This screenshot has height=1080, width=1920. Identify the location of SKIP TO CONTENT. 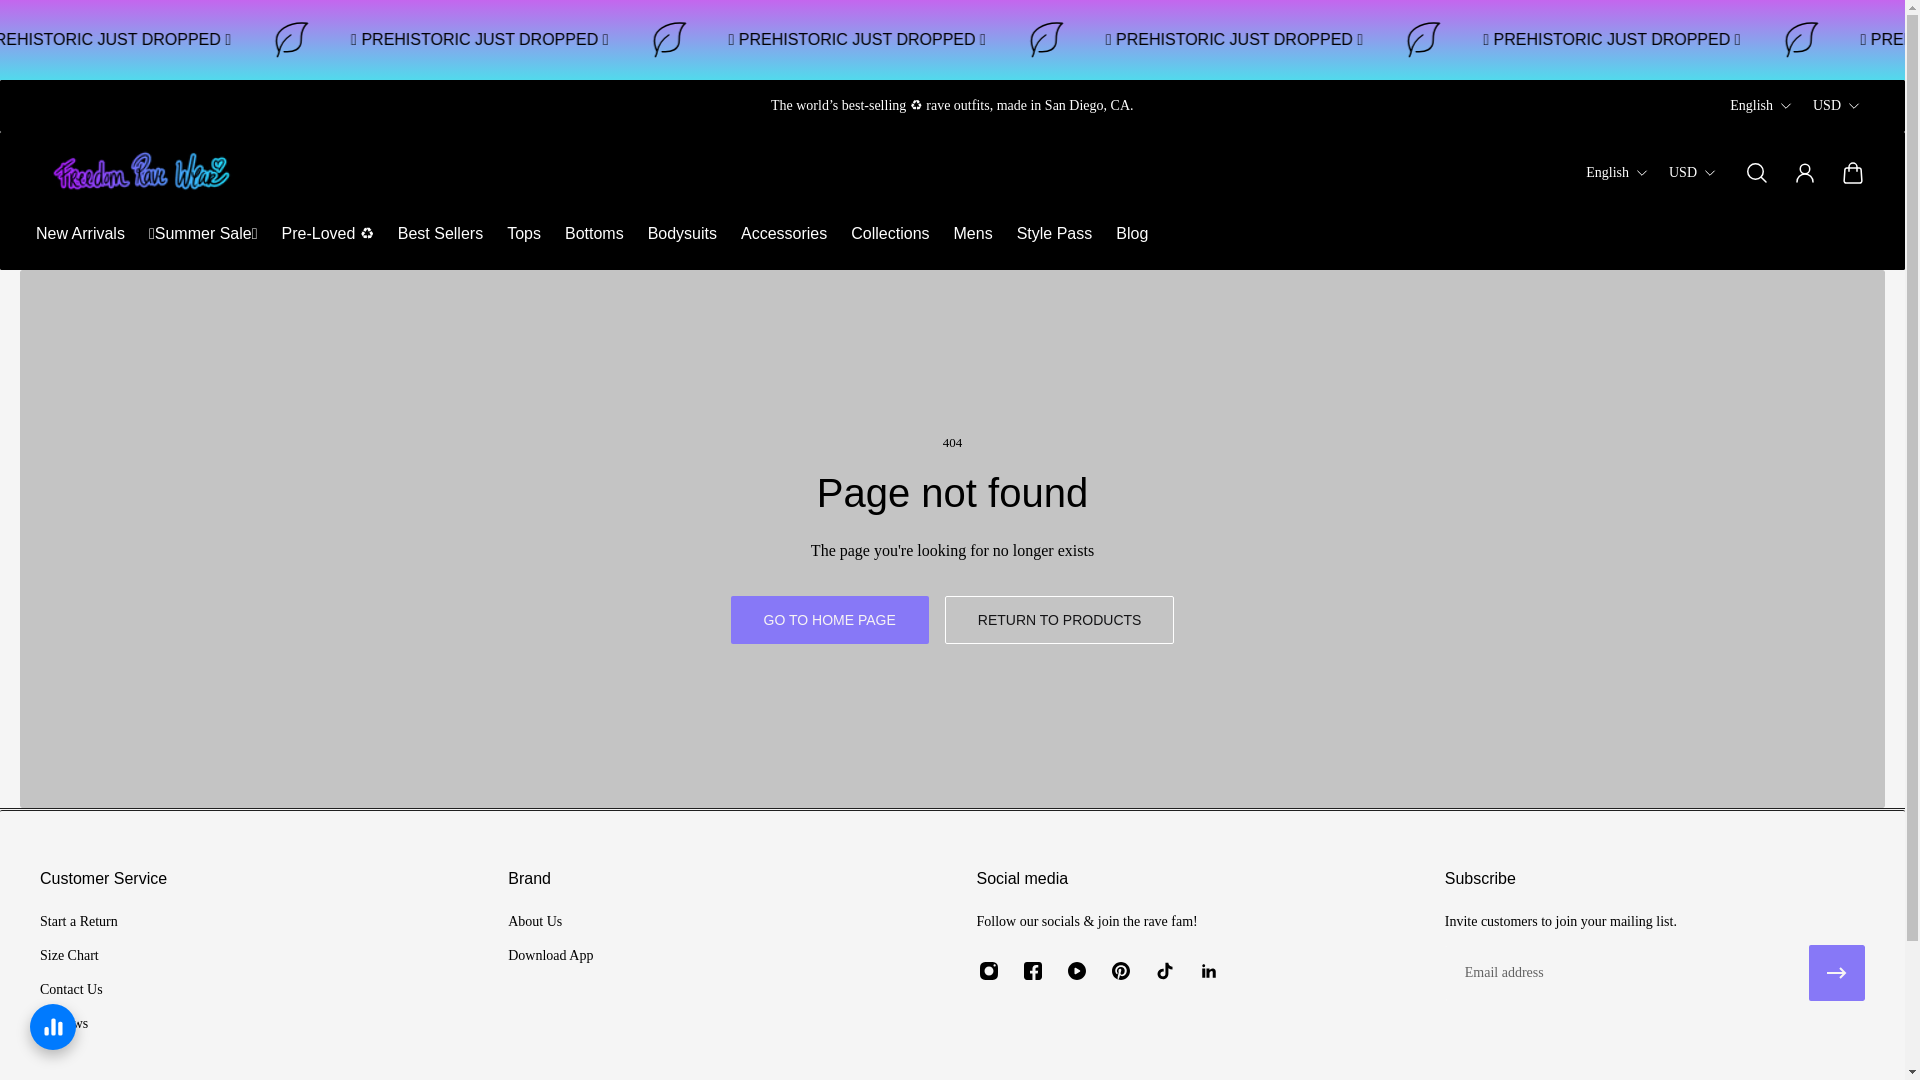
(32, 28).